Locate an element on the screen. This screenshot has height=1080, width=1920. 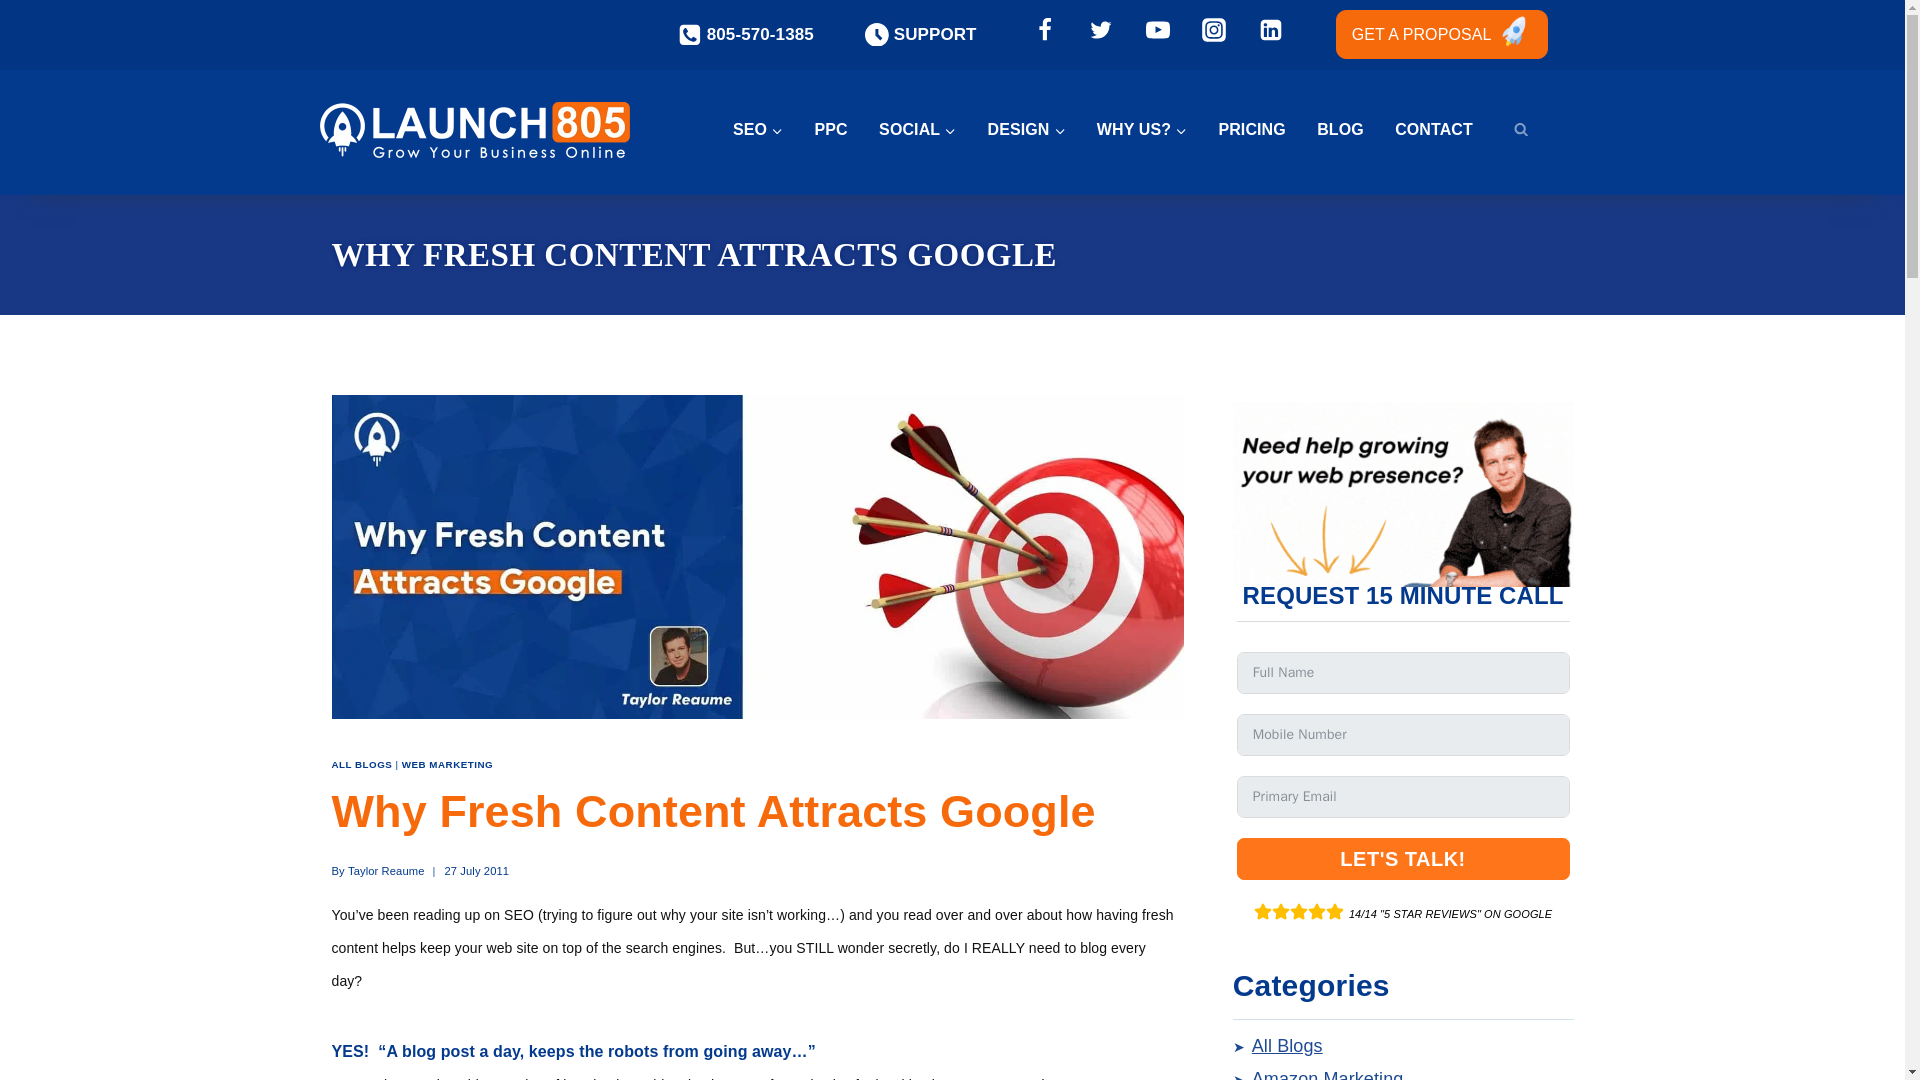
SOCIAL is located at coordinates (928, 129).